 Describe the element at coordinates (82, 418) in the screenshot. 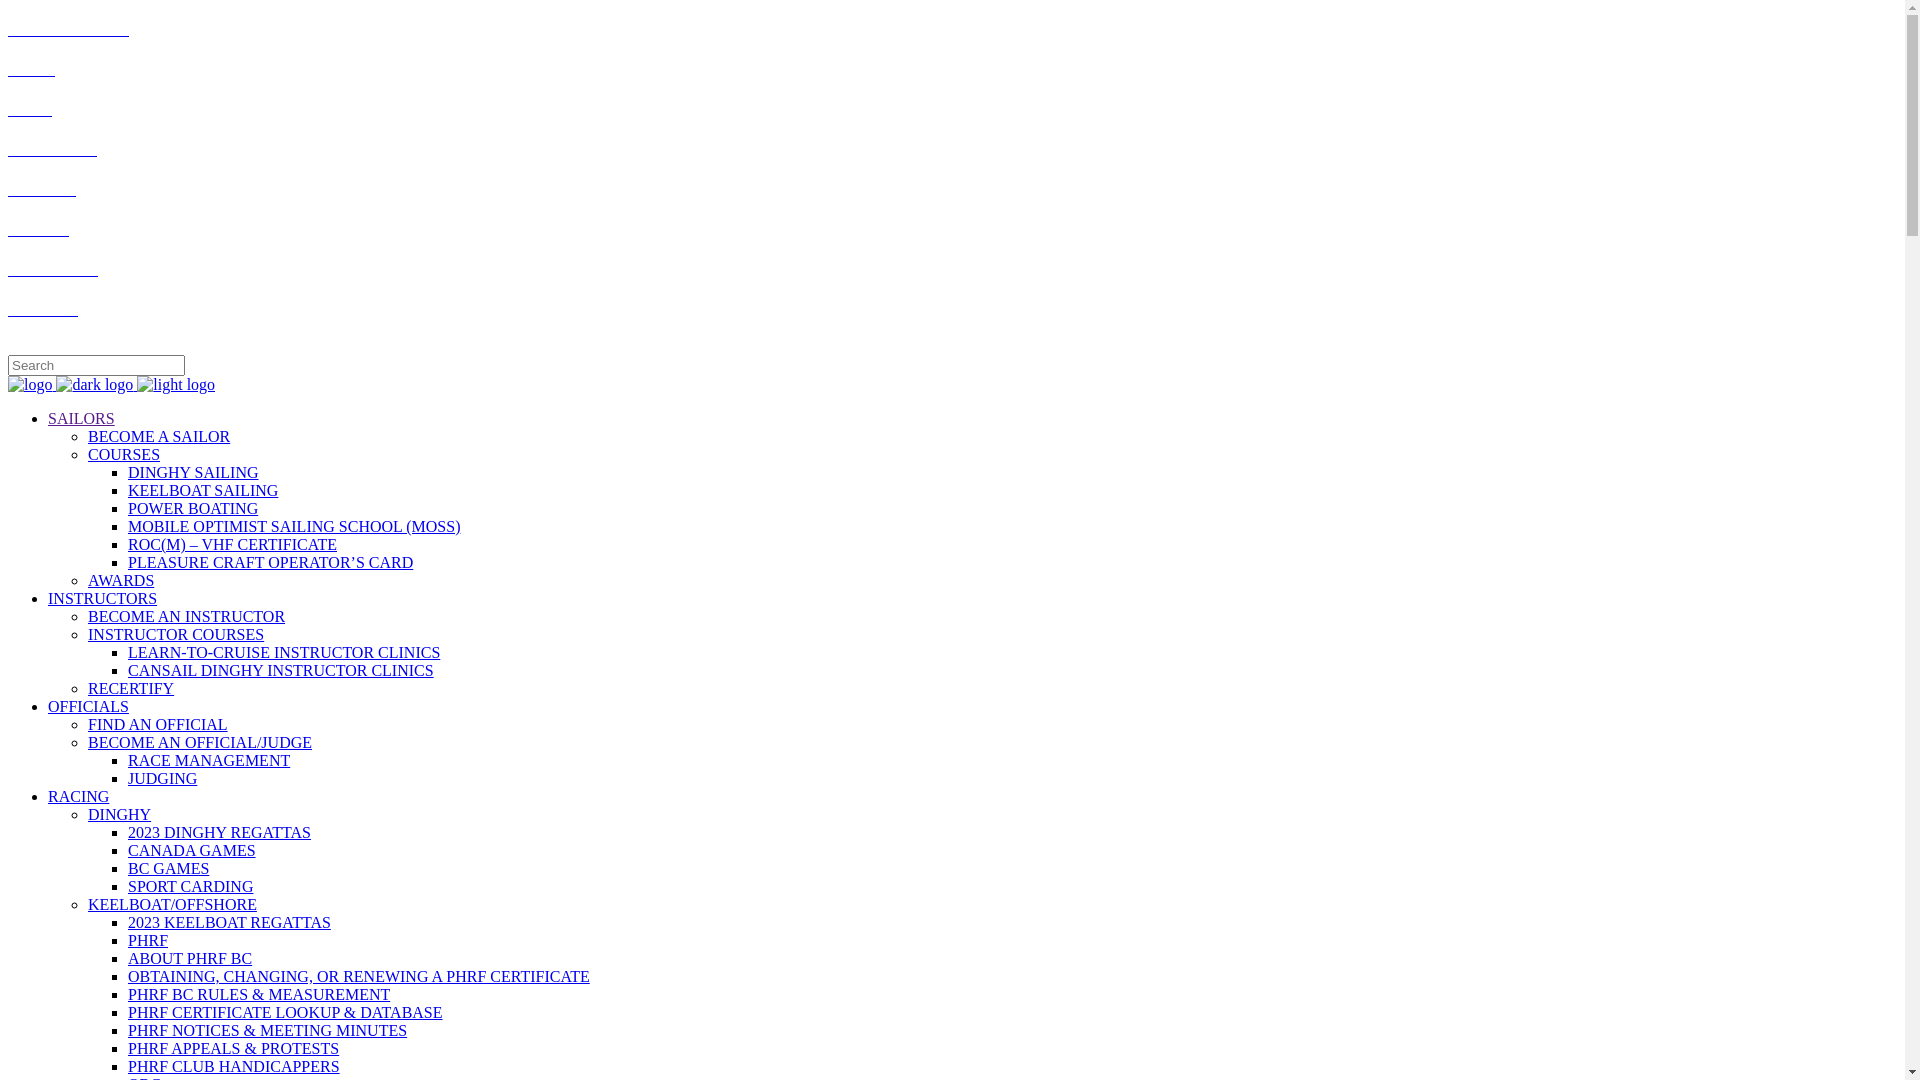

I see `SAILORS` at that location.